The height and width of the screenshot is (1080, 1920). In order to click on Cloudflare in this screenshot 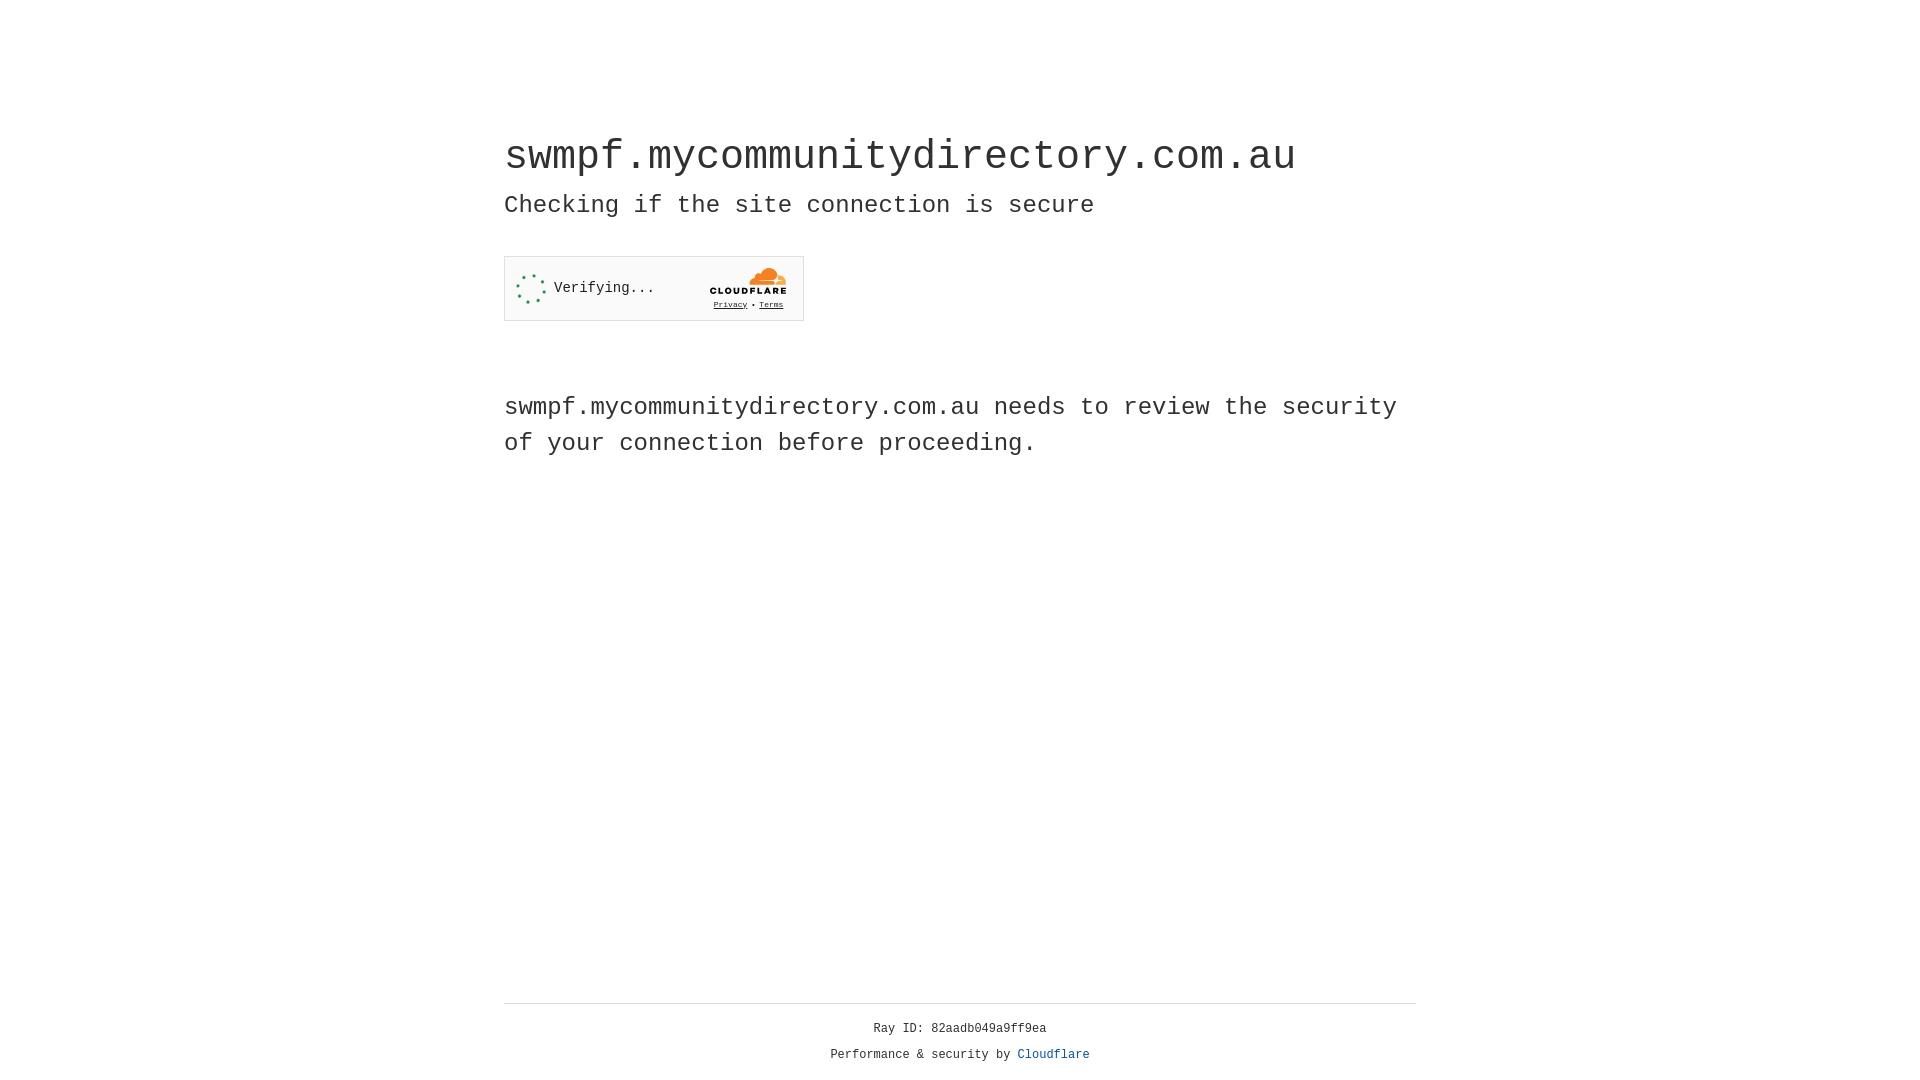, I will do `click(1054, 1055)`.